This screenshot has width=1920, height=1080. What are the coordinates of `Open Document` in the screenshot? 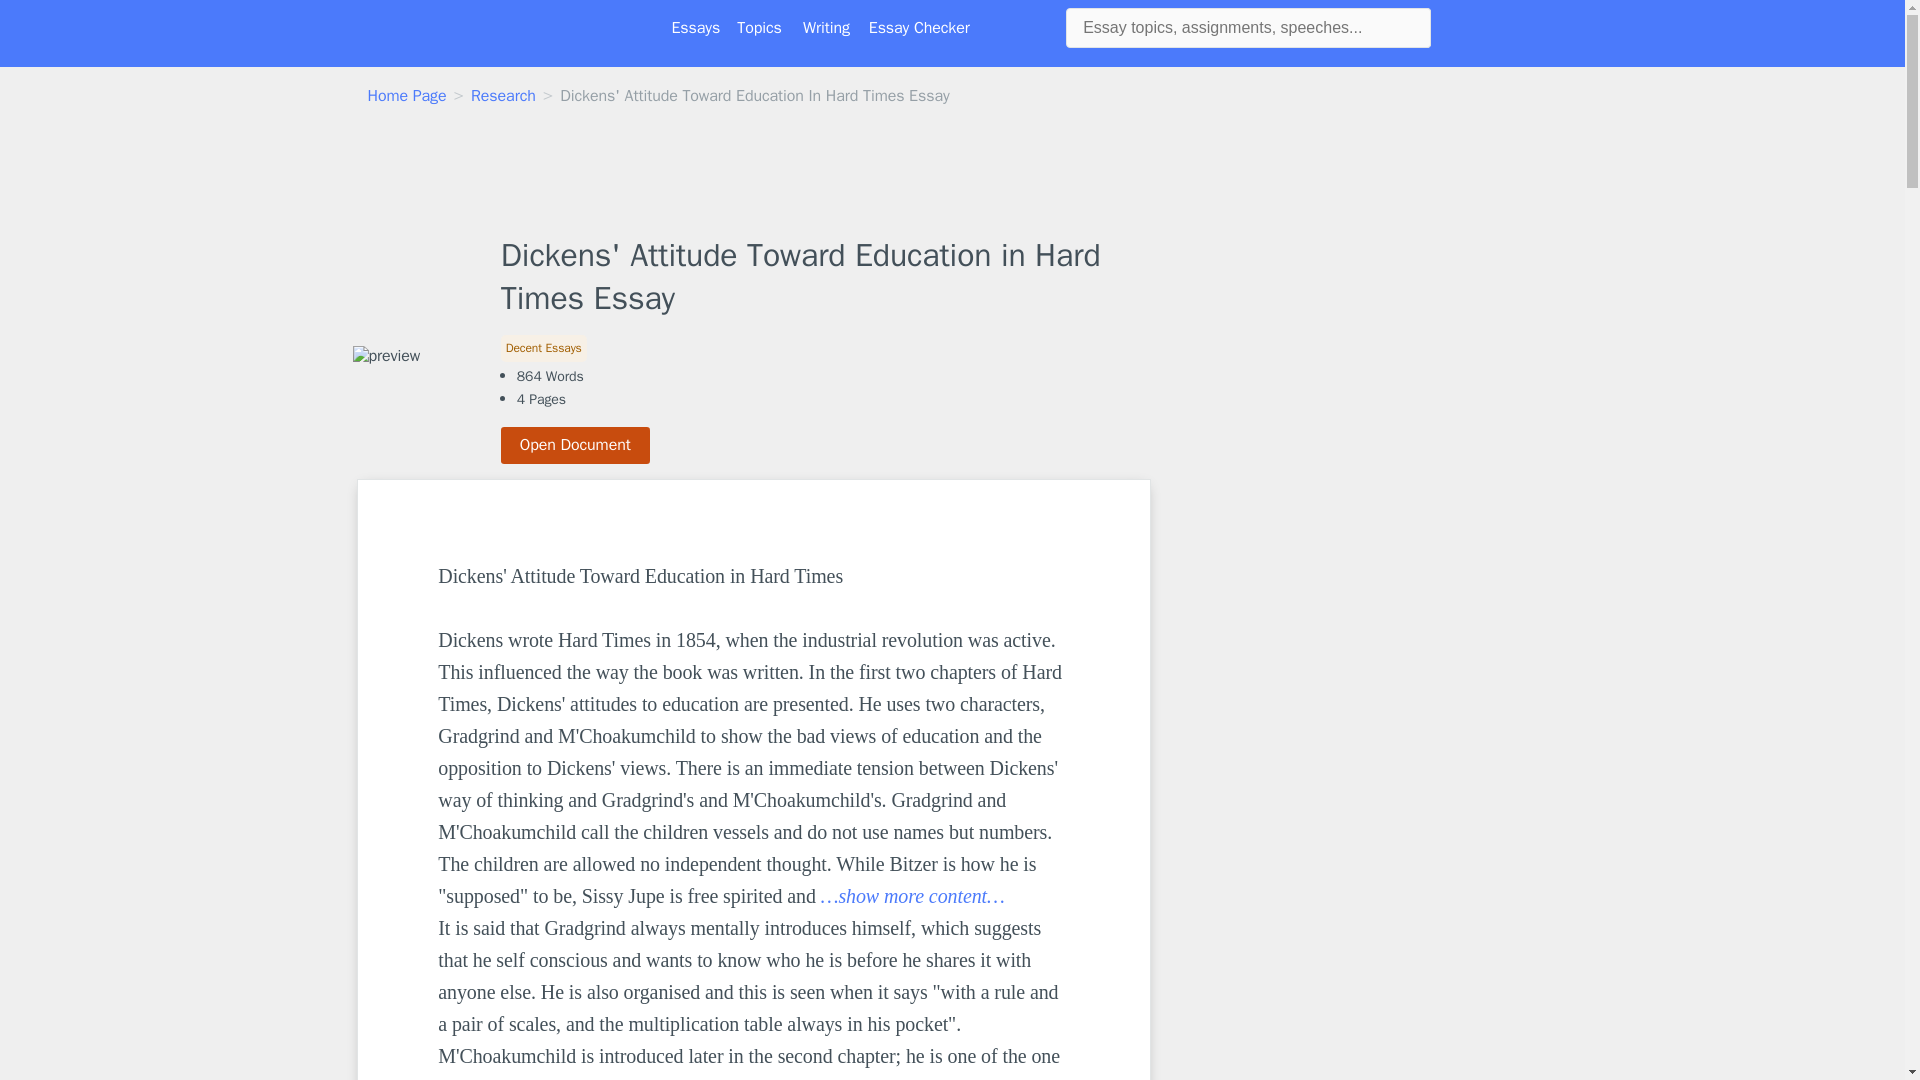 It's located at (576, 445).